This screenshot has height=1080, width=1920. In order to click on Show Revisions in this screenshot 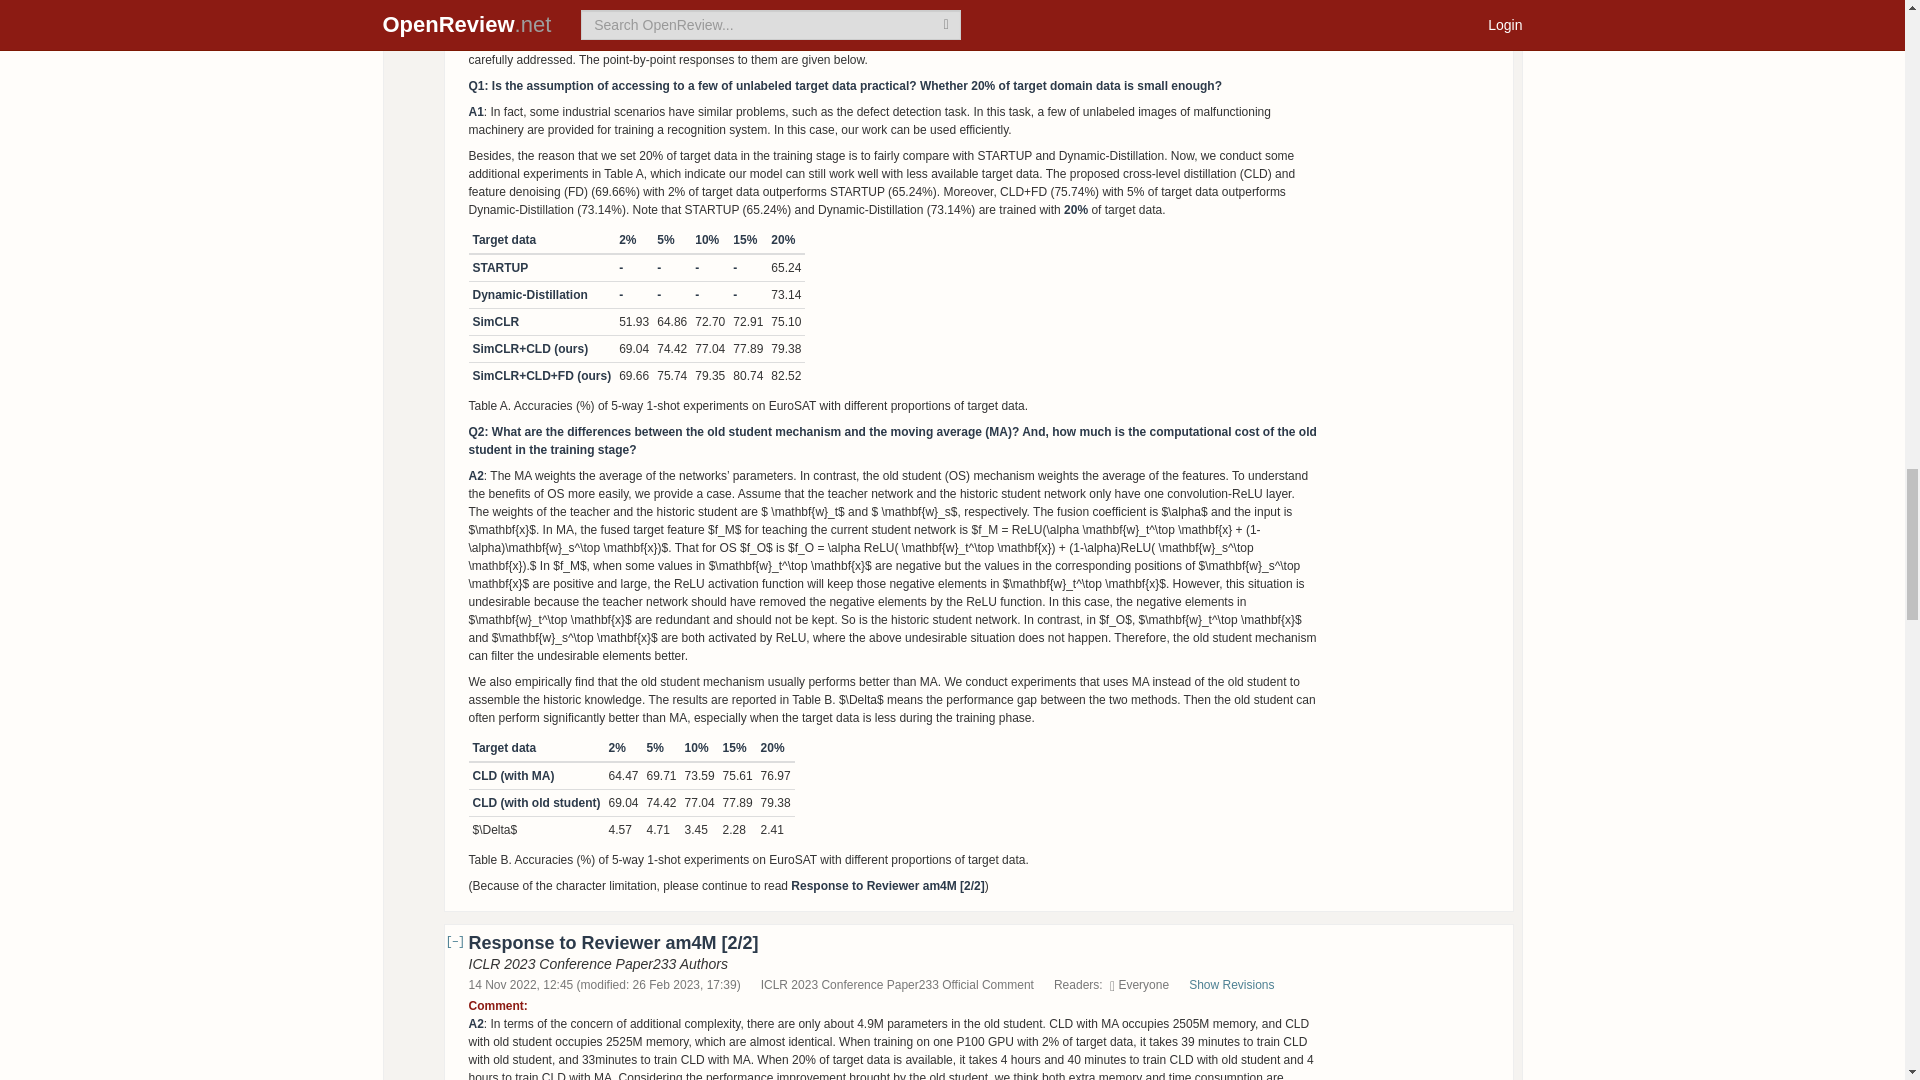, I will do `click(1241, 985)`.